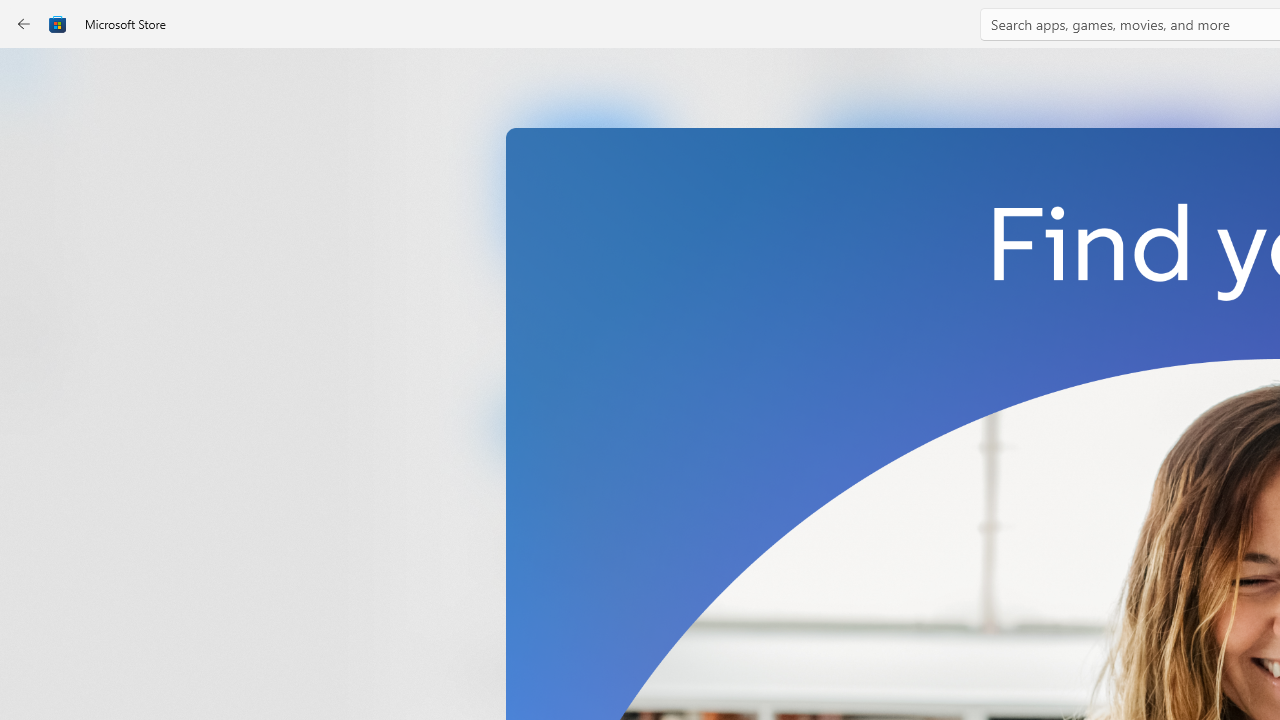 The image size is (1280, 720). Describe the element at coordinates (24, 24) in the screenshot. I see `Back` at that location.